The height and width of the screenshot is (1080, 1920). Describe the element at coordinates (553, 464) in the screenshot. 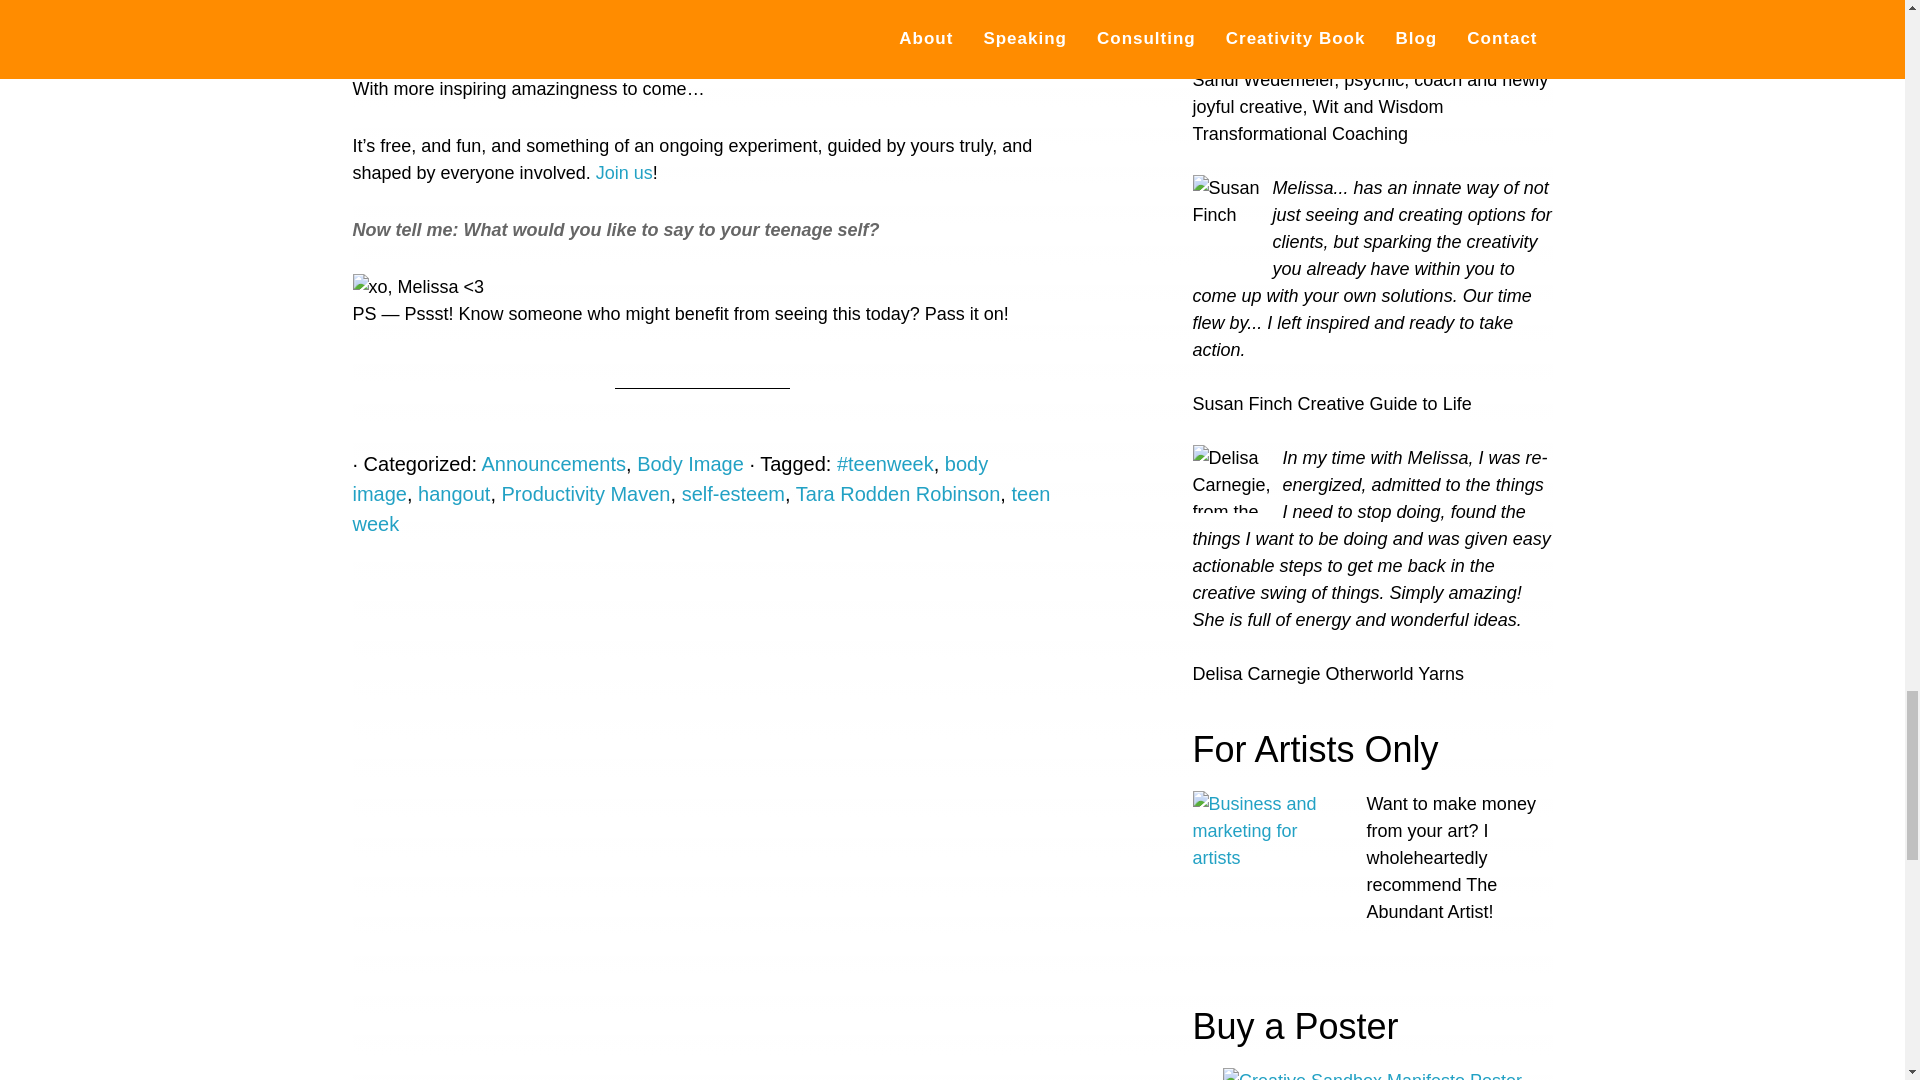

I see `Announcements` at that location.